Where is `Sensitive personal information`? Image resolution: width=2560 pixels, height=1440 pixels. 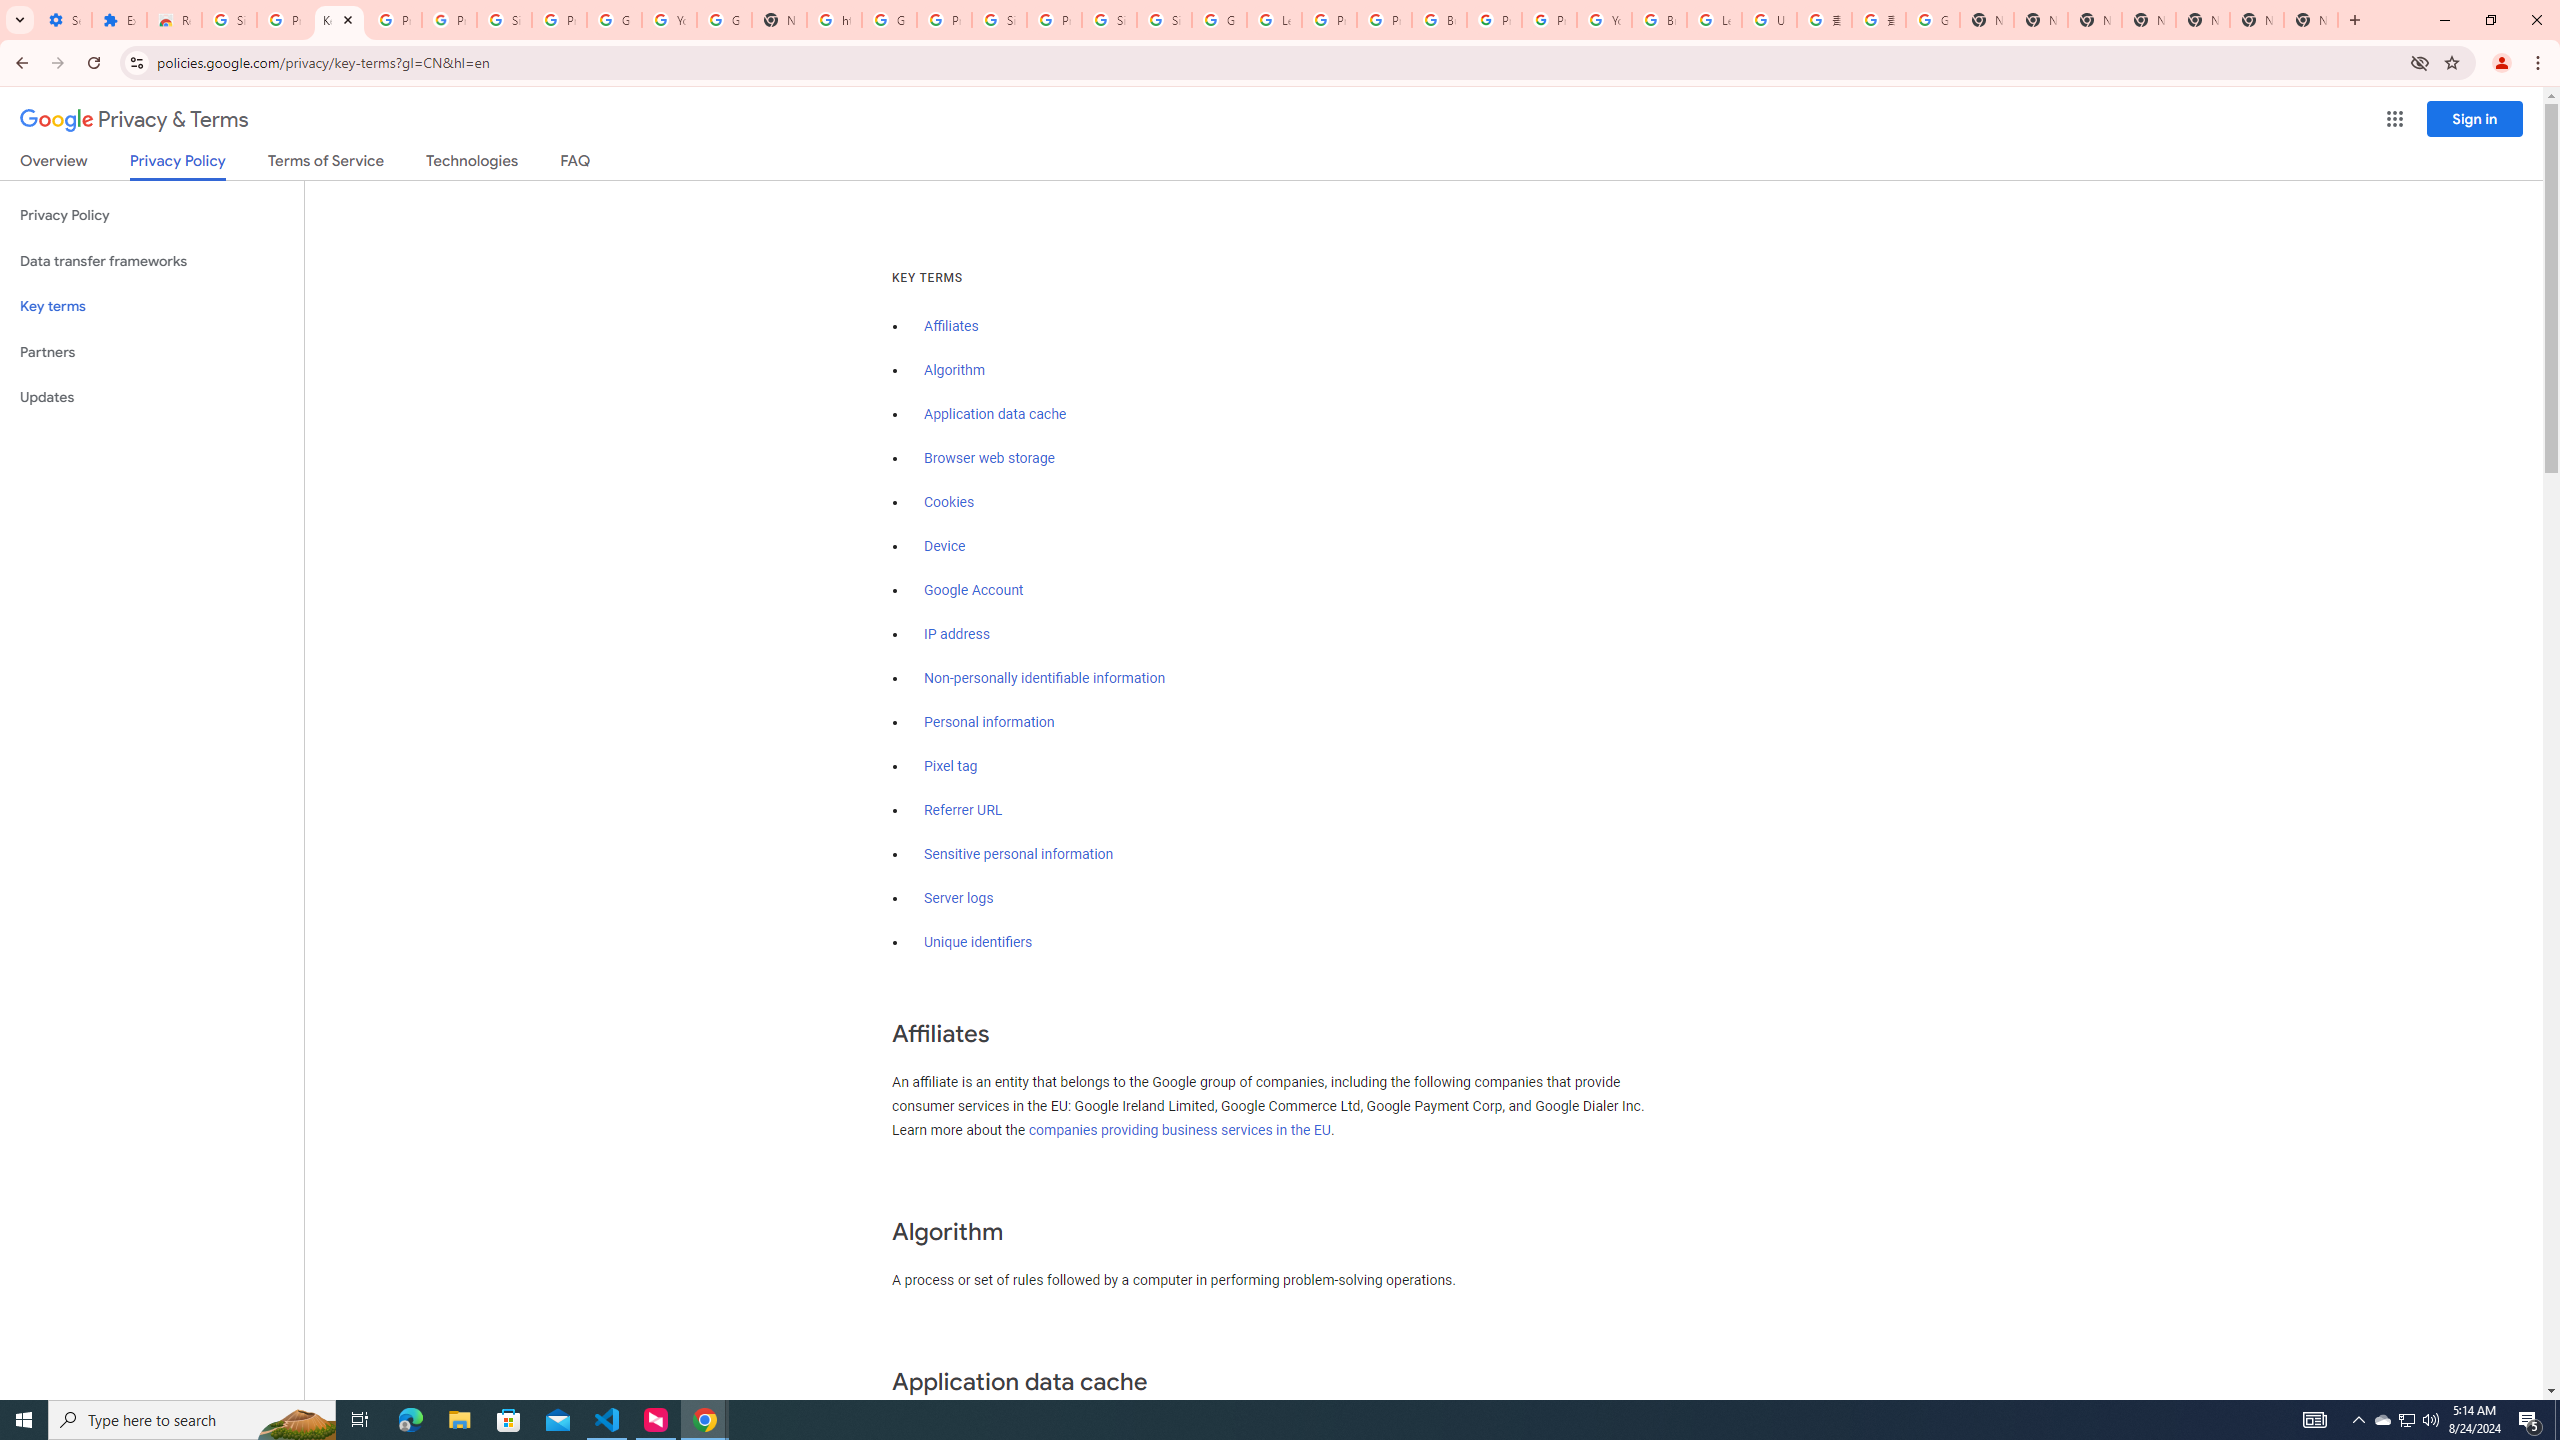
Sensitive personal information is located at coordinates (1018, 855).